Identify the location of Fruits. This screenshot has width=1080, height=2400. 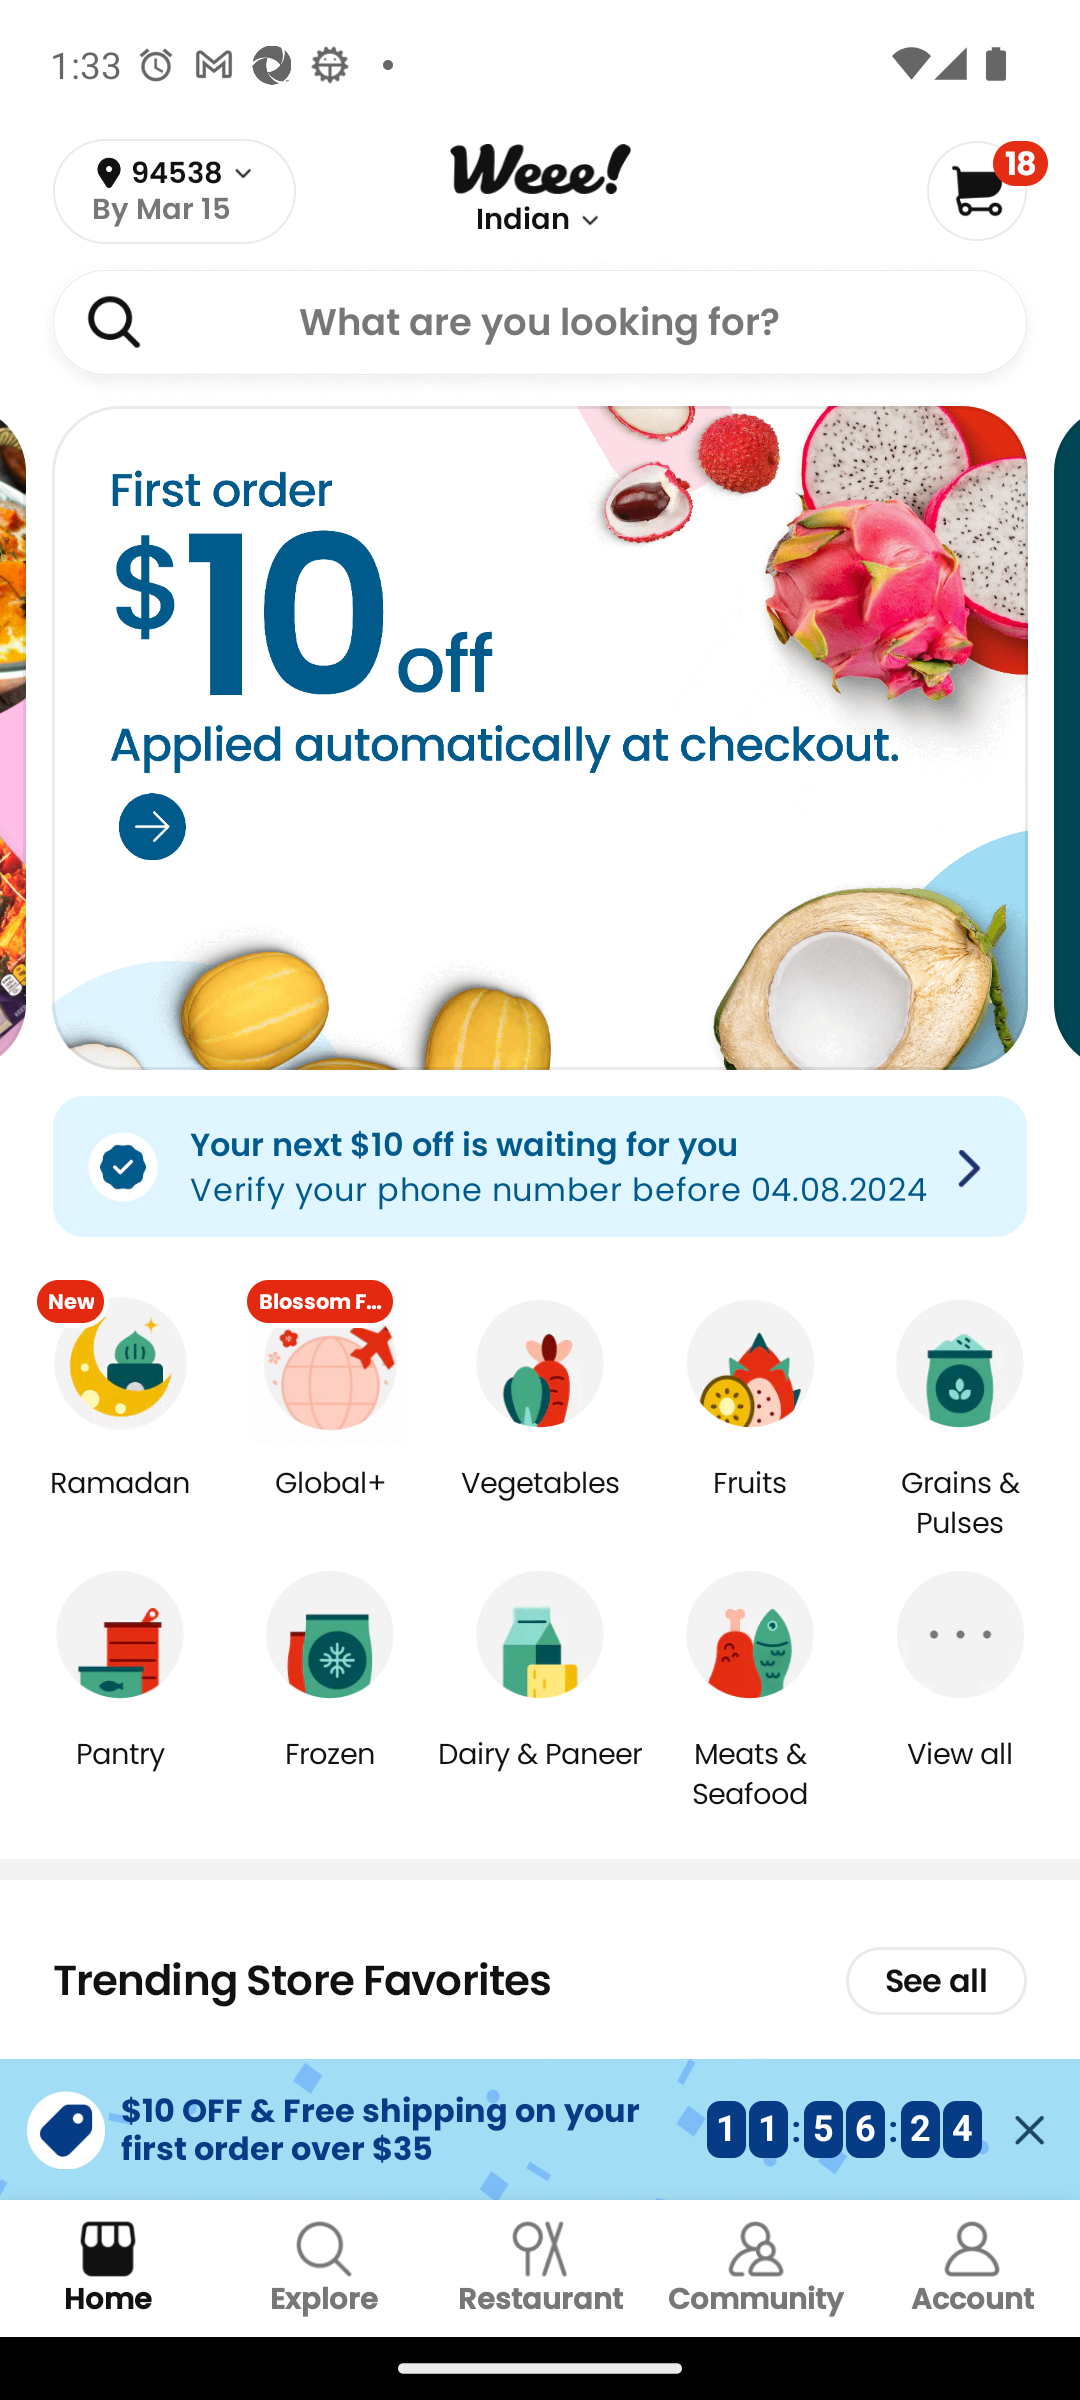
(750, 1504).